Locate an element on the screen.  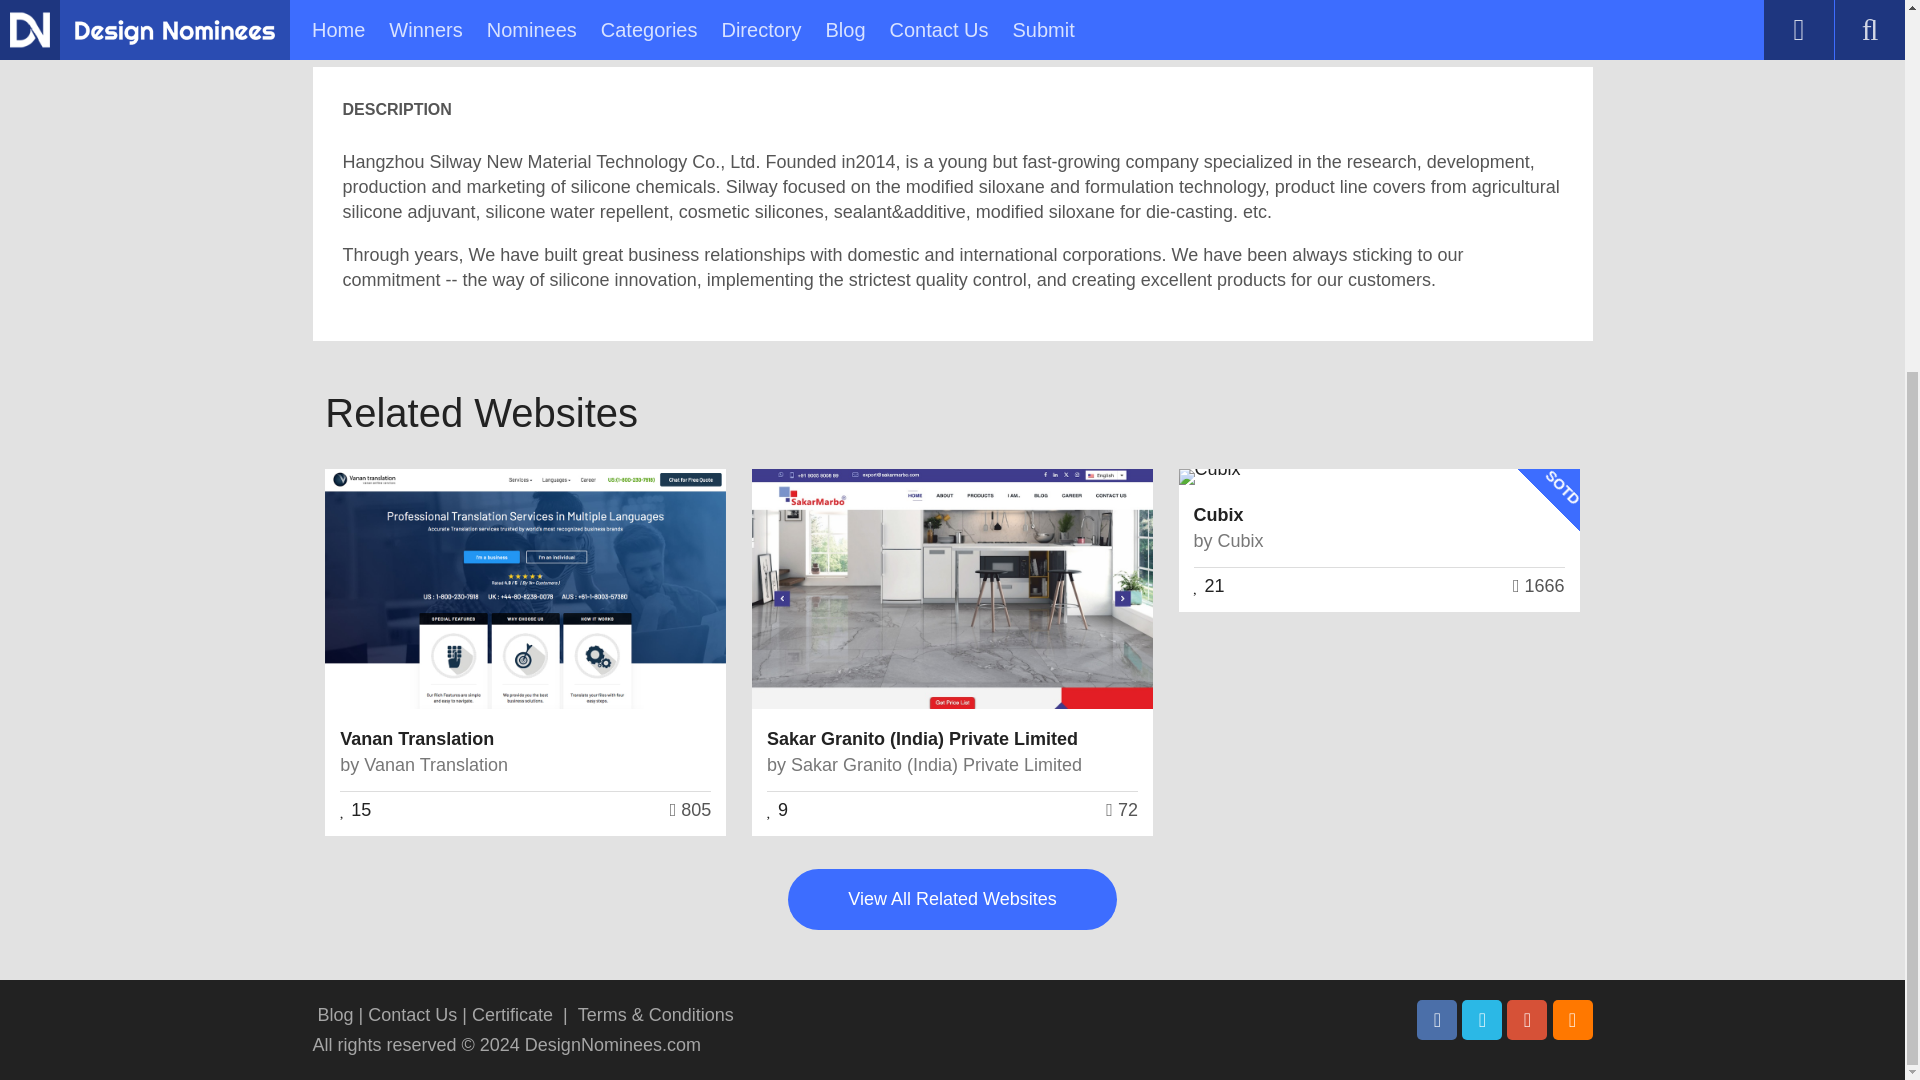
Pinterest is located at coordinates (1527, 1020).